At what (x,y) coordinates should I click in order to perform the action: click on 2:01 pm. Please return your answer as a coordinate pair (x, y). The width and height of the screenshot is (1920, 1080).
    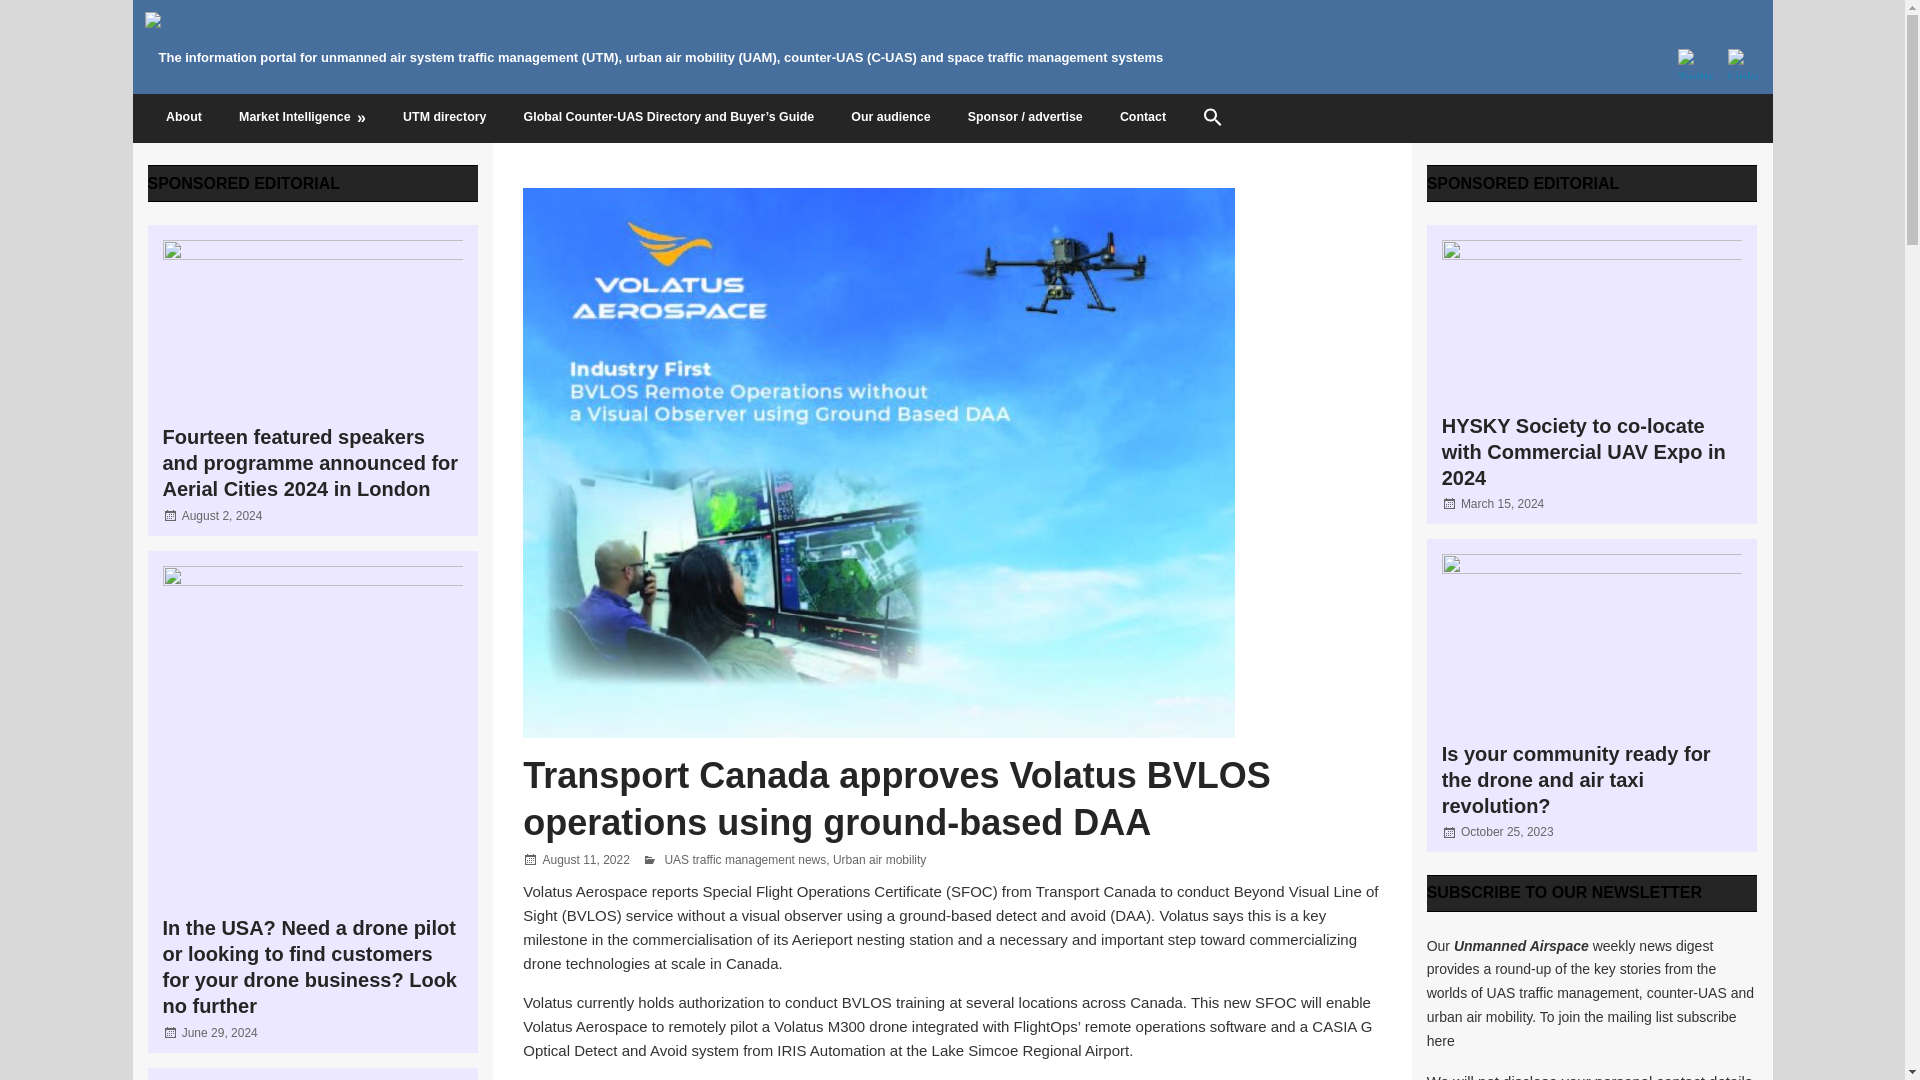
    Looking at the image, I should click on (222, 515).